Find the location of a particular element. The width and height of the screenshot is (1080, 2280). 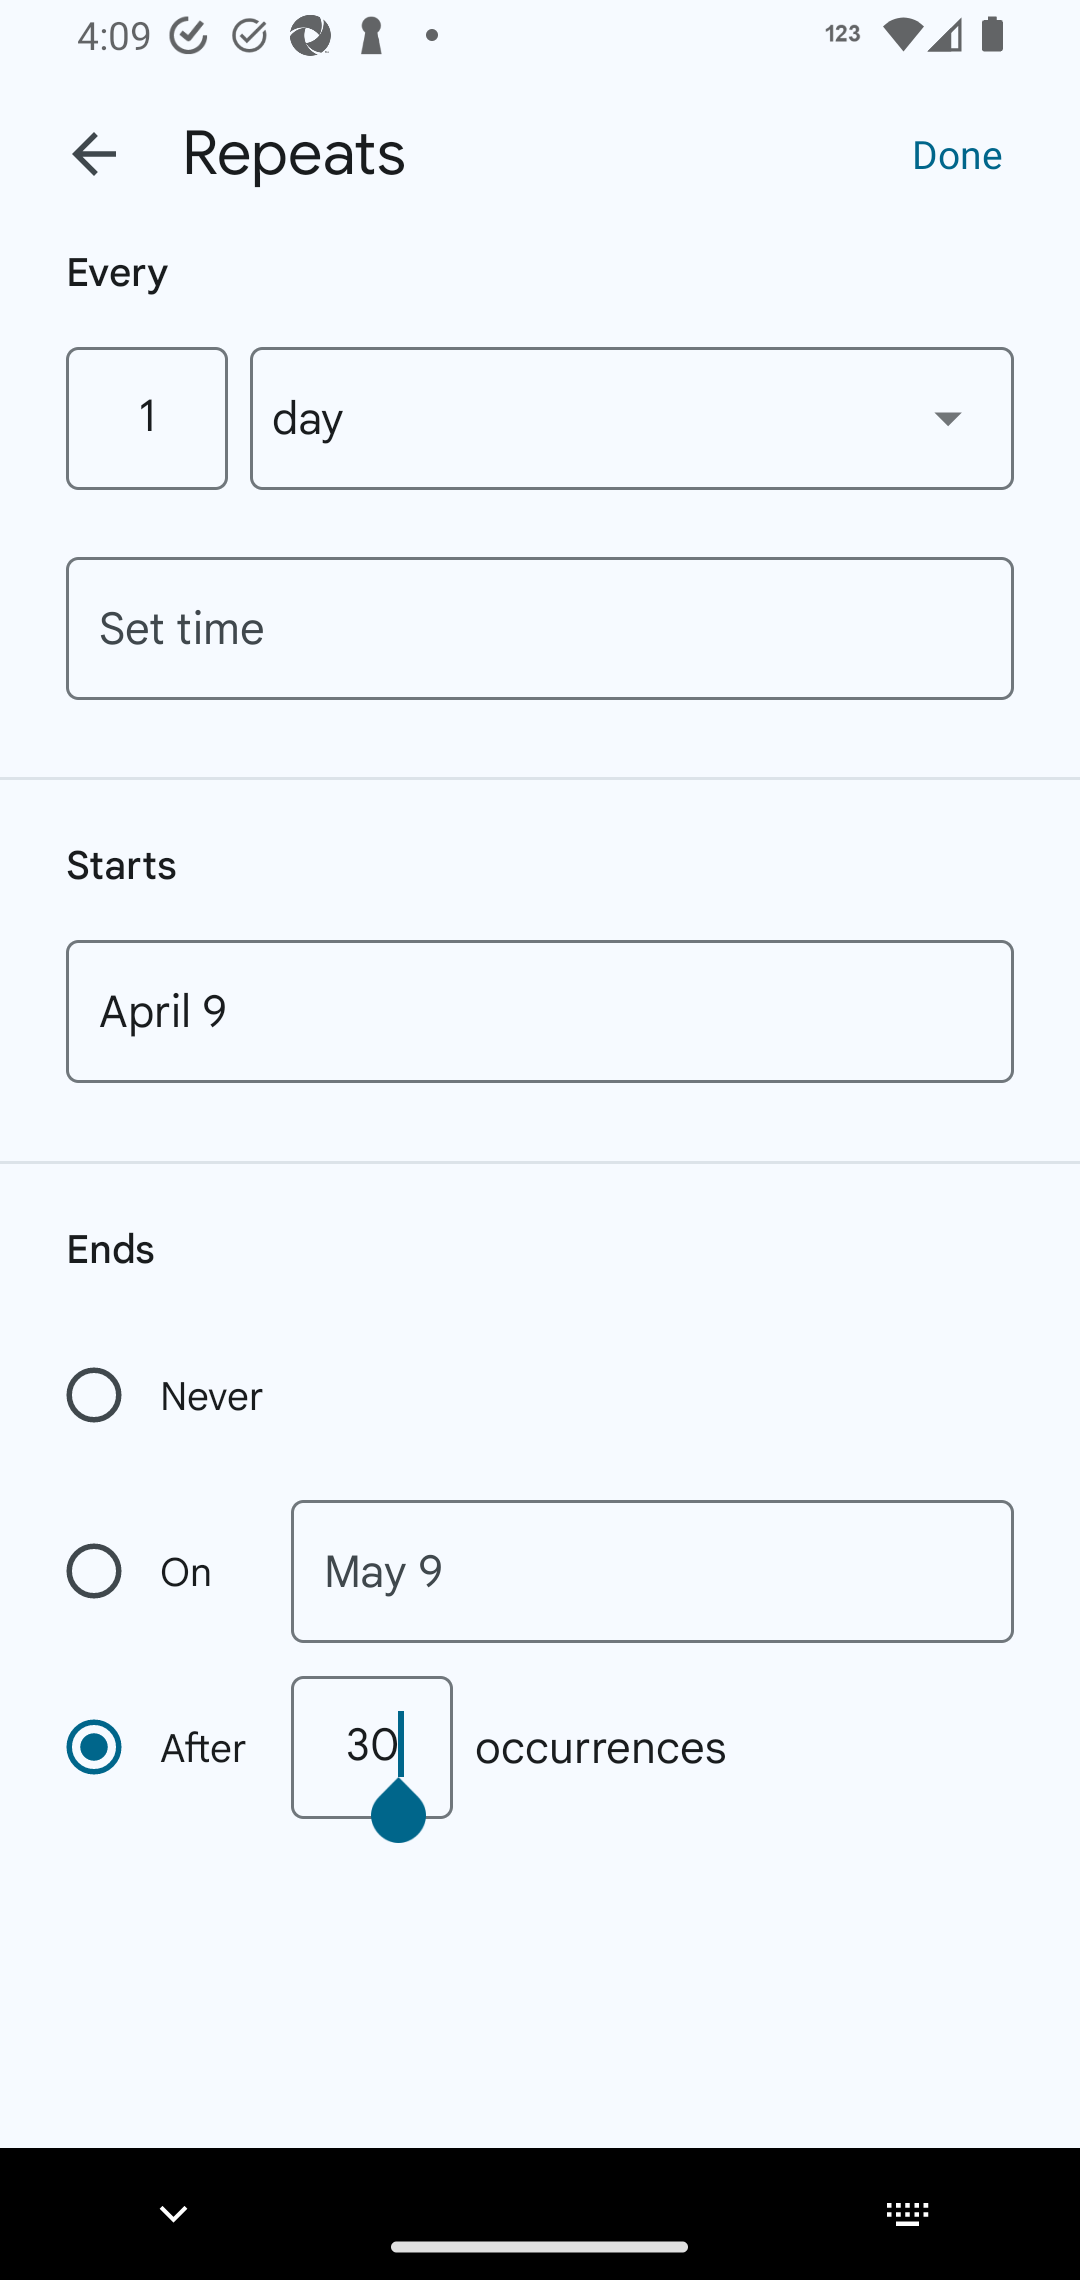

Set time is located at coordinates (540, 628).